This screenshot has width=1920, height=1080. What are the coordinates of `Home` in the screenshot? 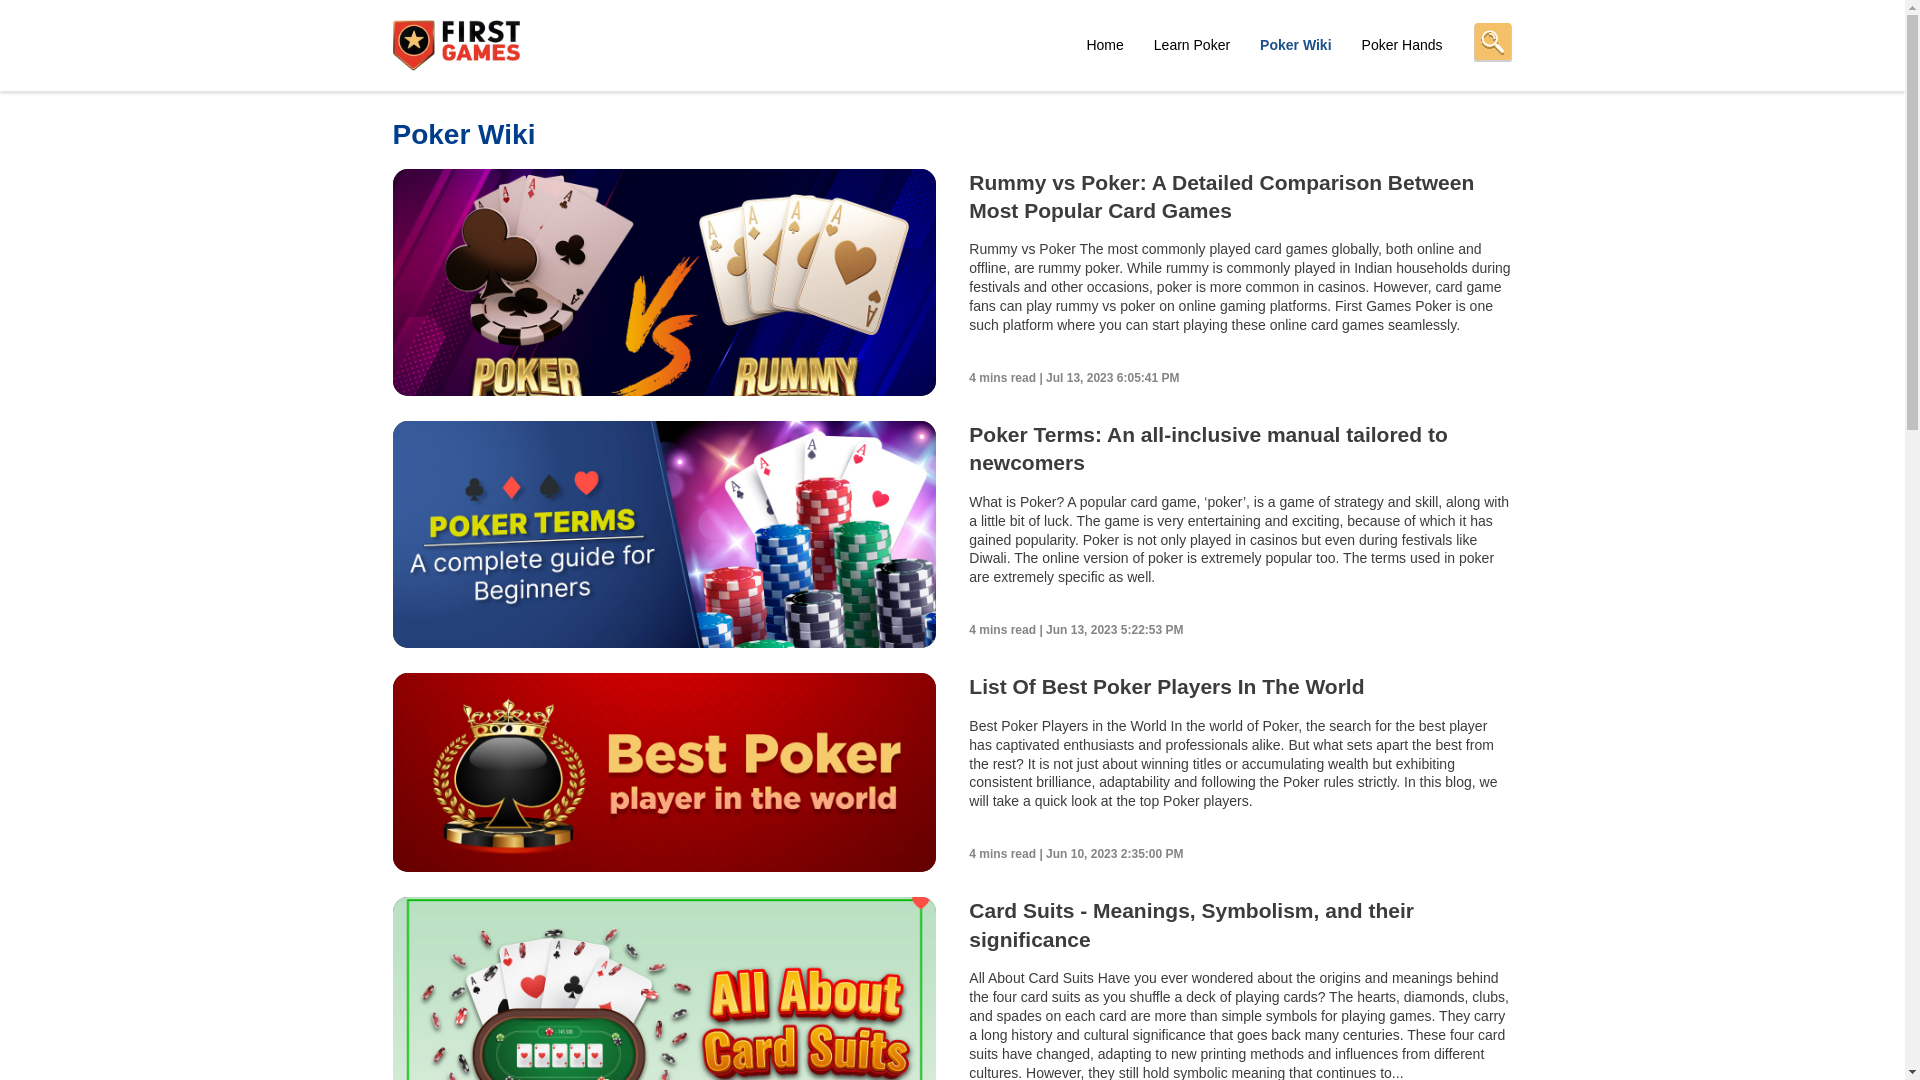 It's located at (1104, 44).